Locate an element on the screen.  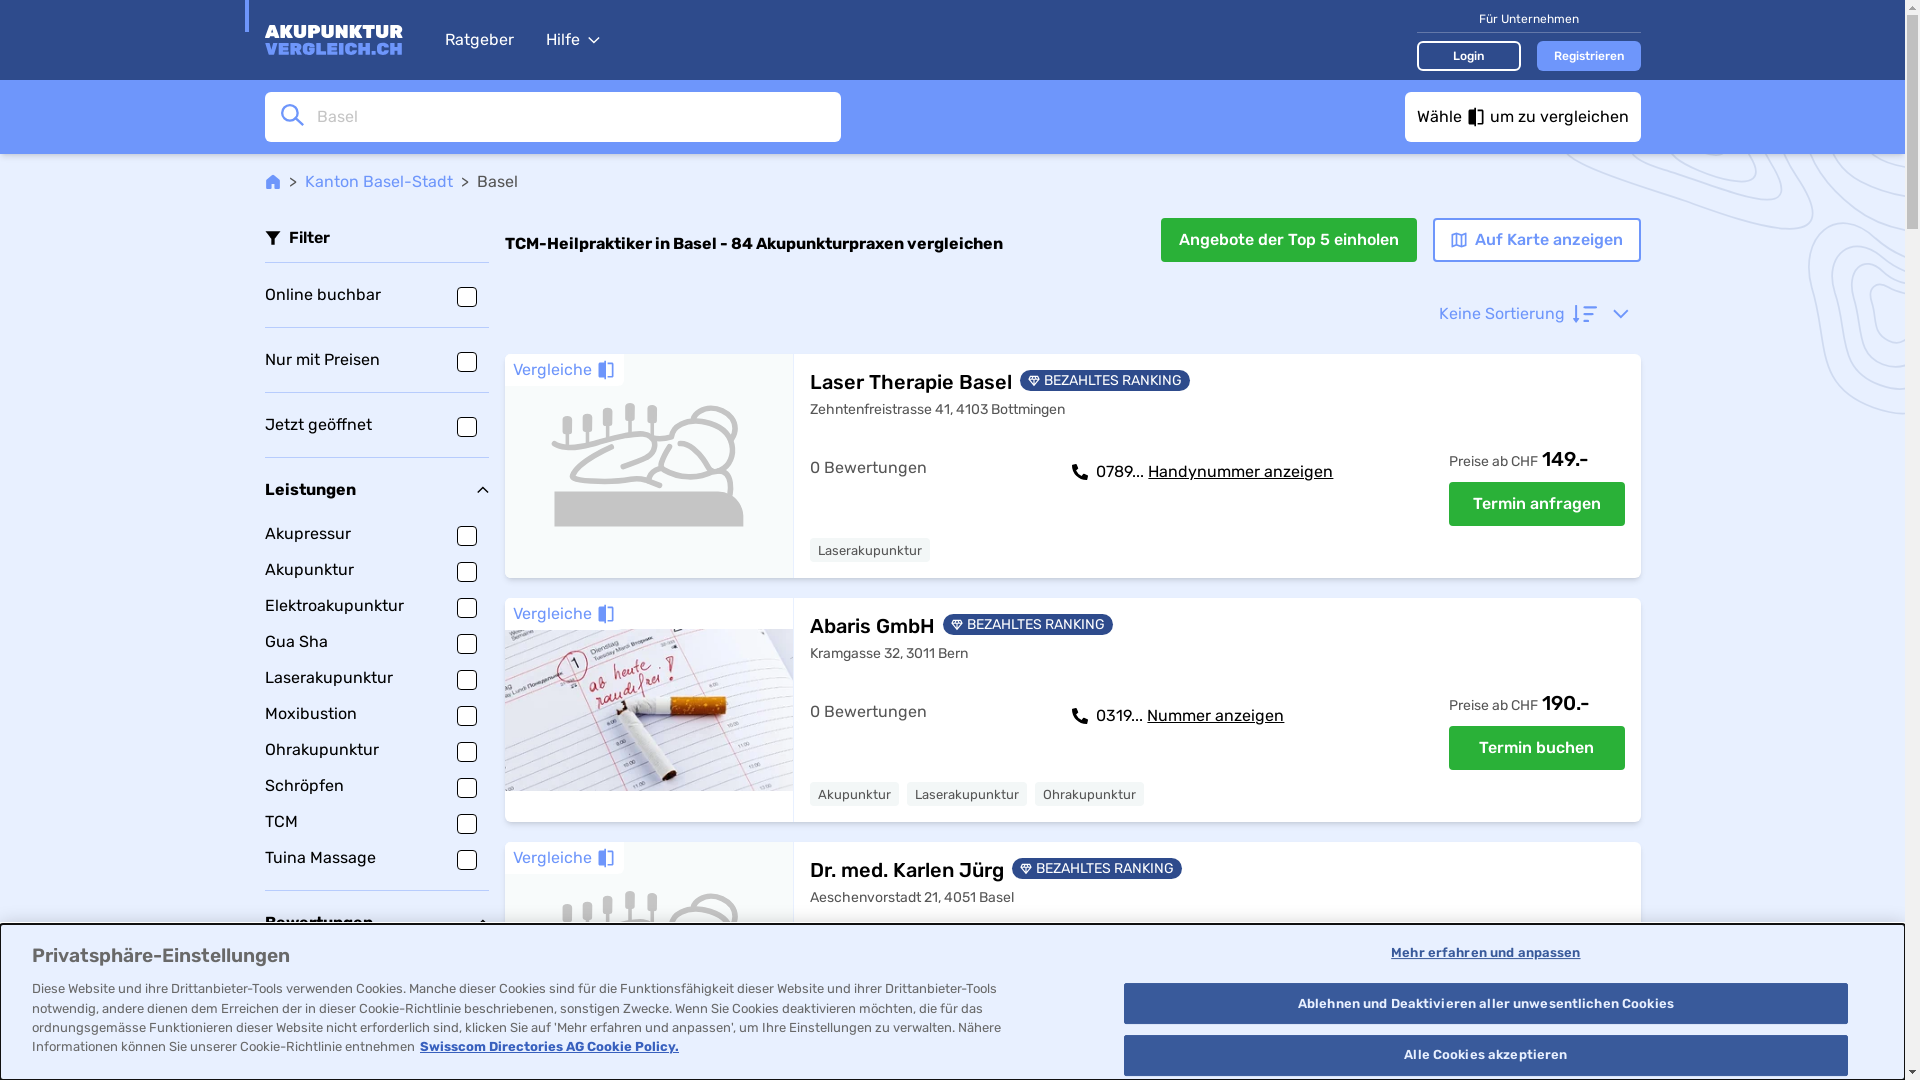
Termin anfragen is located at coordinates (1536, 992).